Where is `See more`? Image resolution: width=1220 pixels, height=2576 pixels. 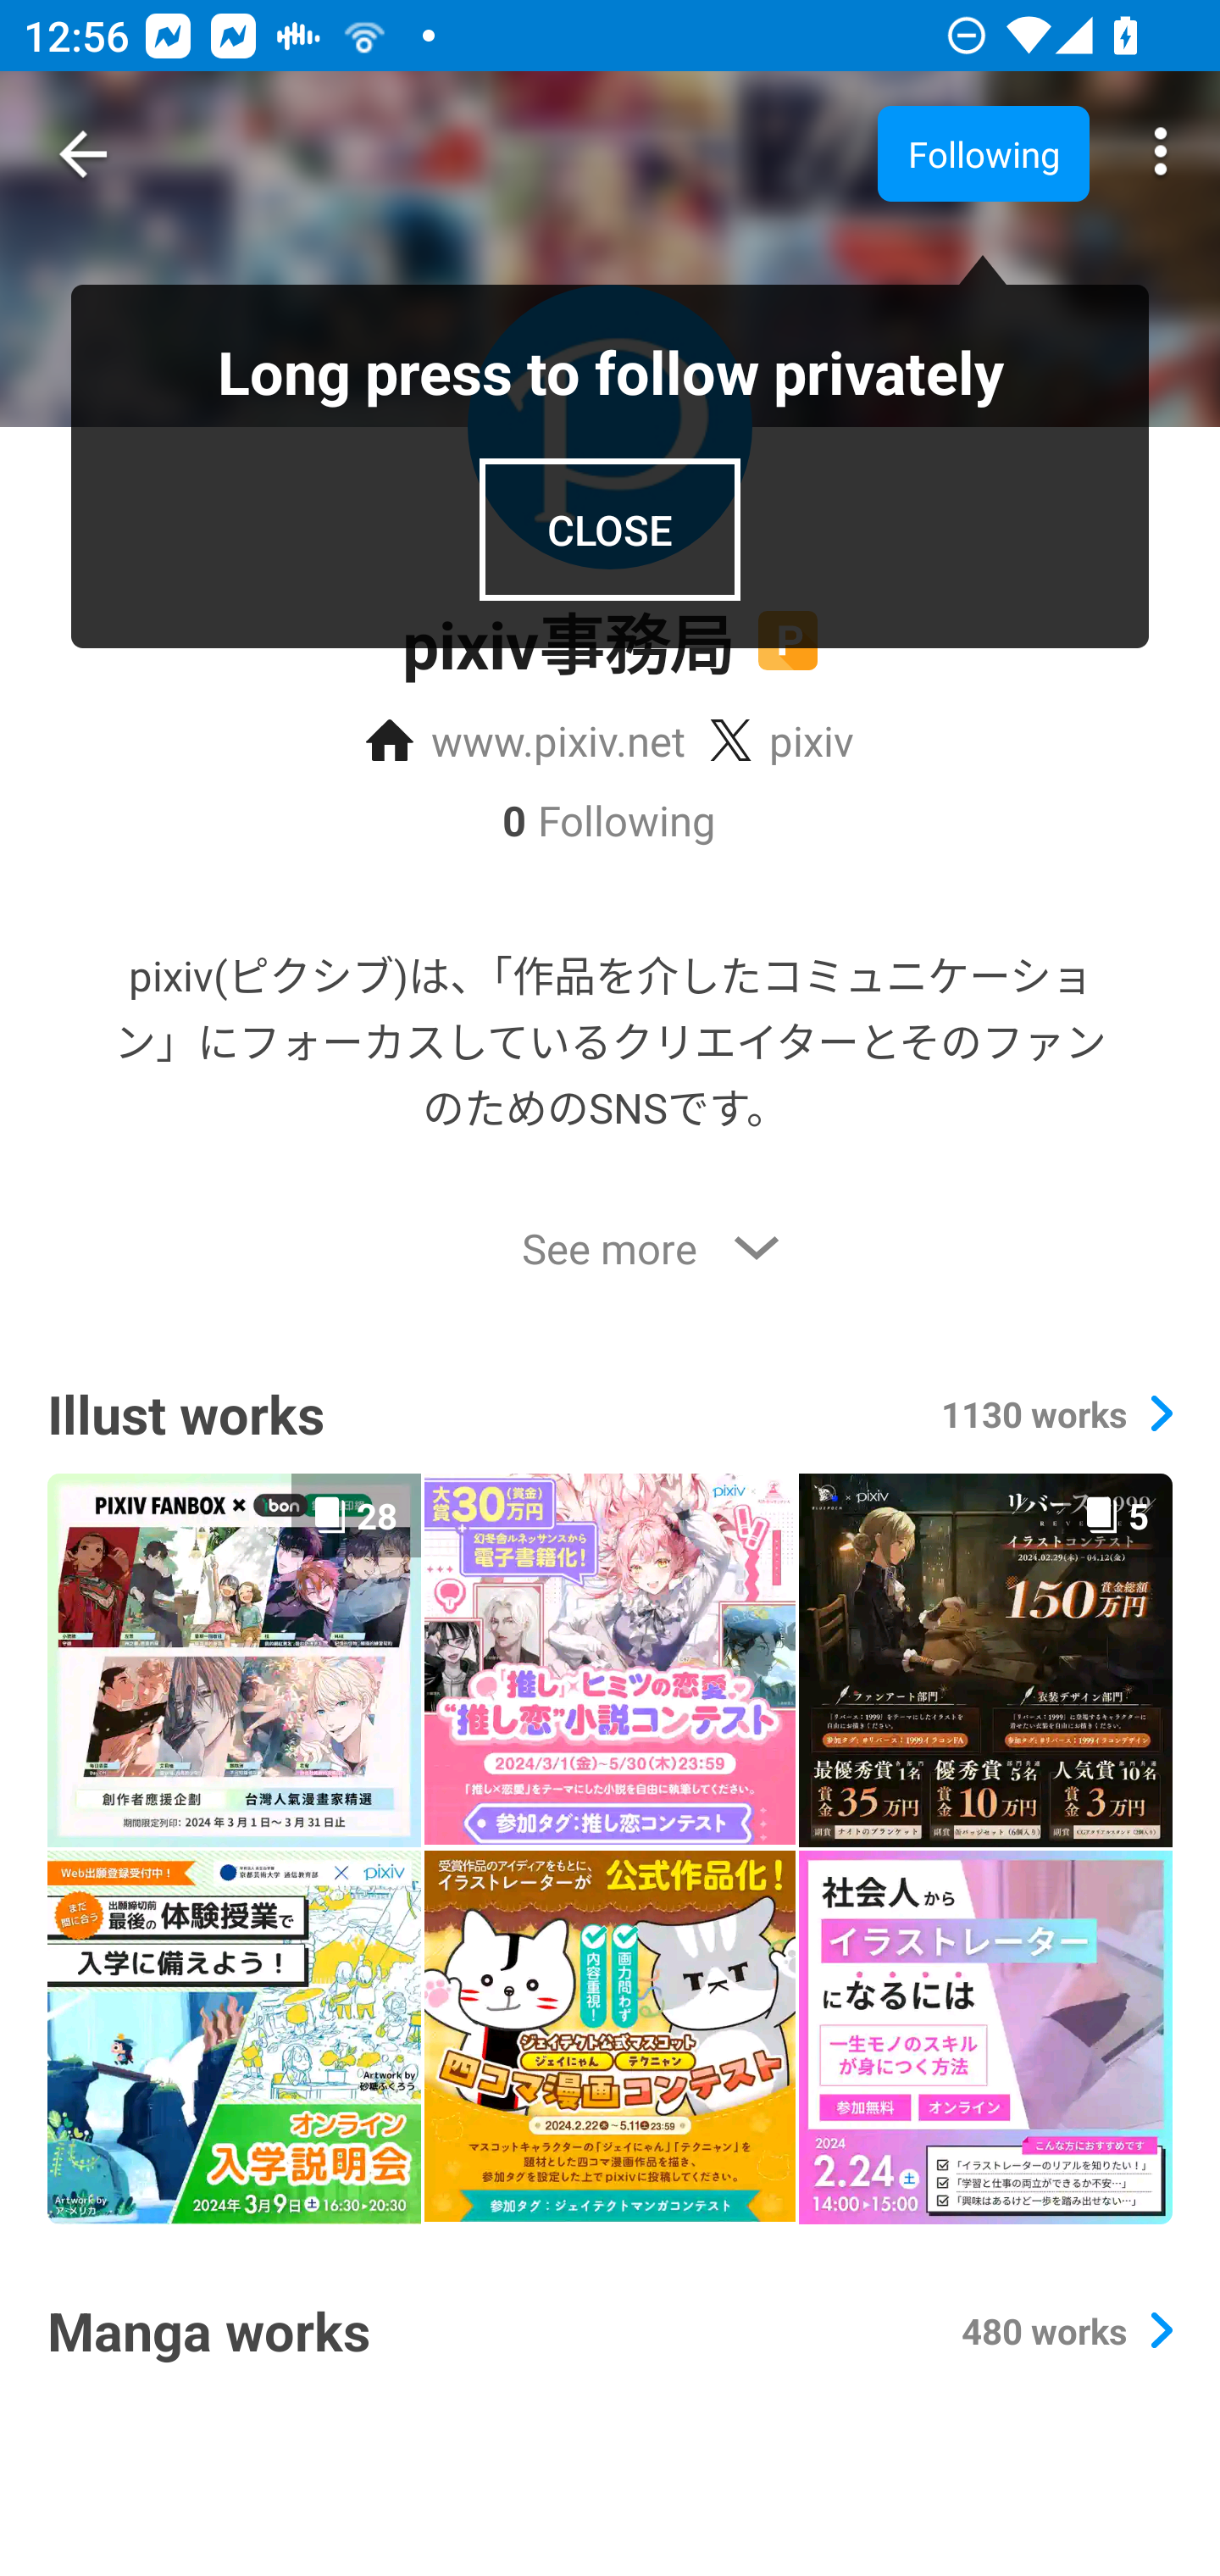 See more is located at coordinates (610, 1249).